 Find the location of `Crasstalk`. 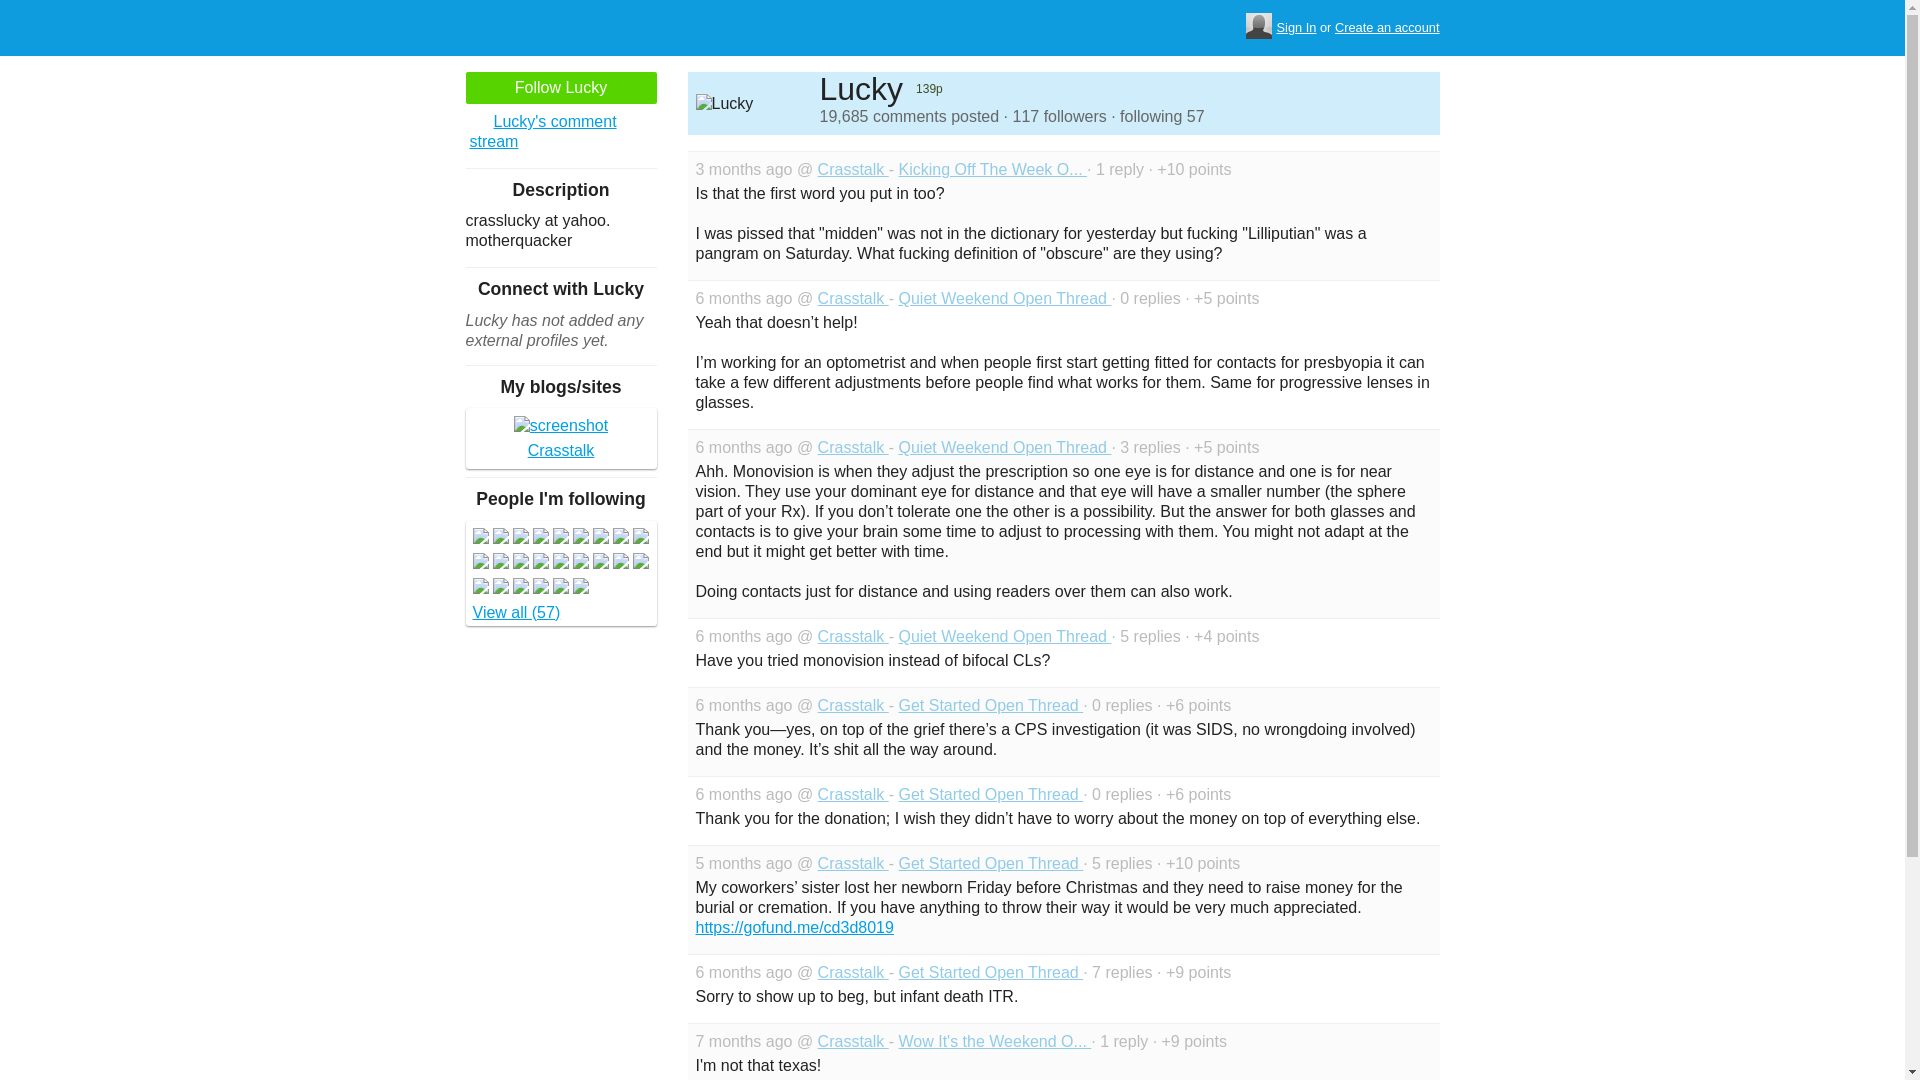

Crasstalk is located at coordinates (852, 704).